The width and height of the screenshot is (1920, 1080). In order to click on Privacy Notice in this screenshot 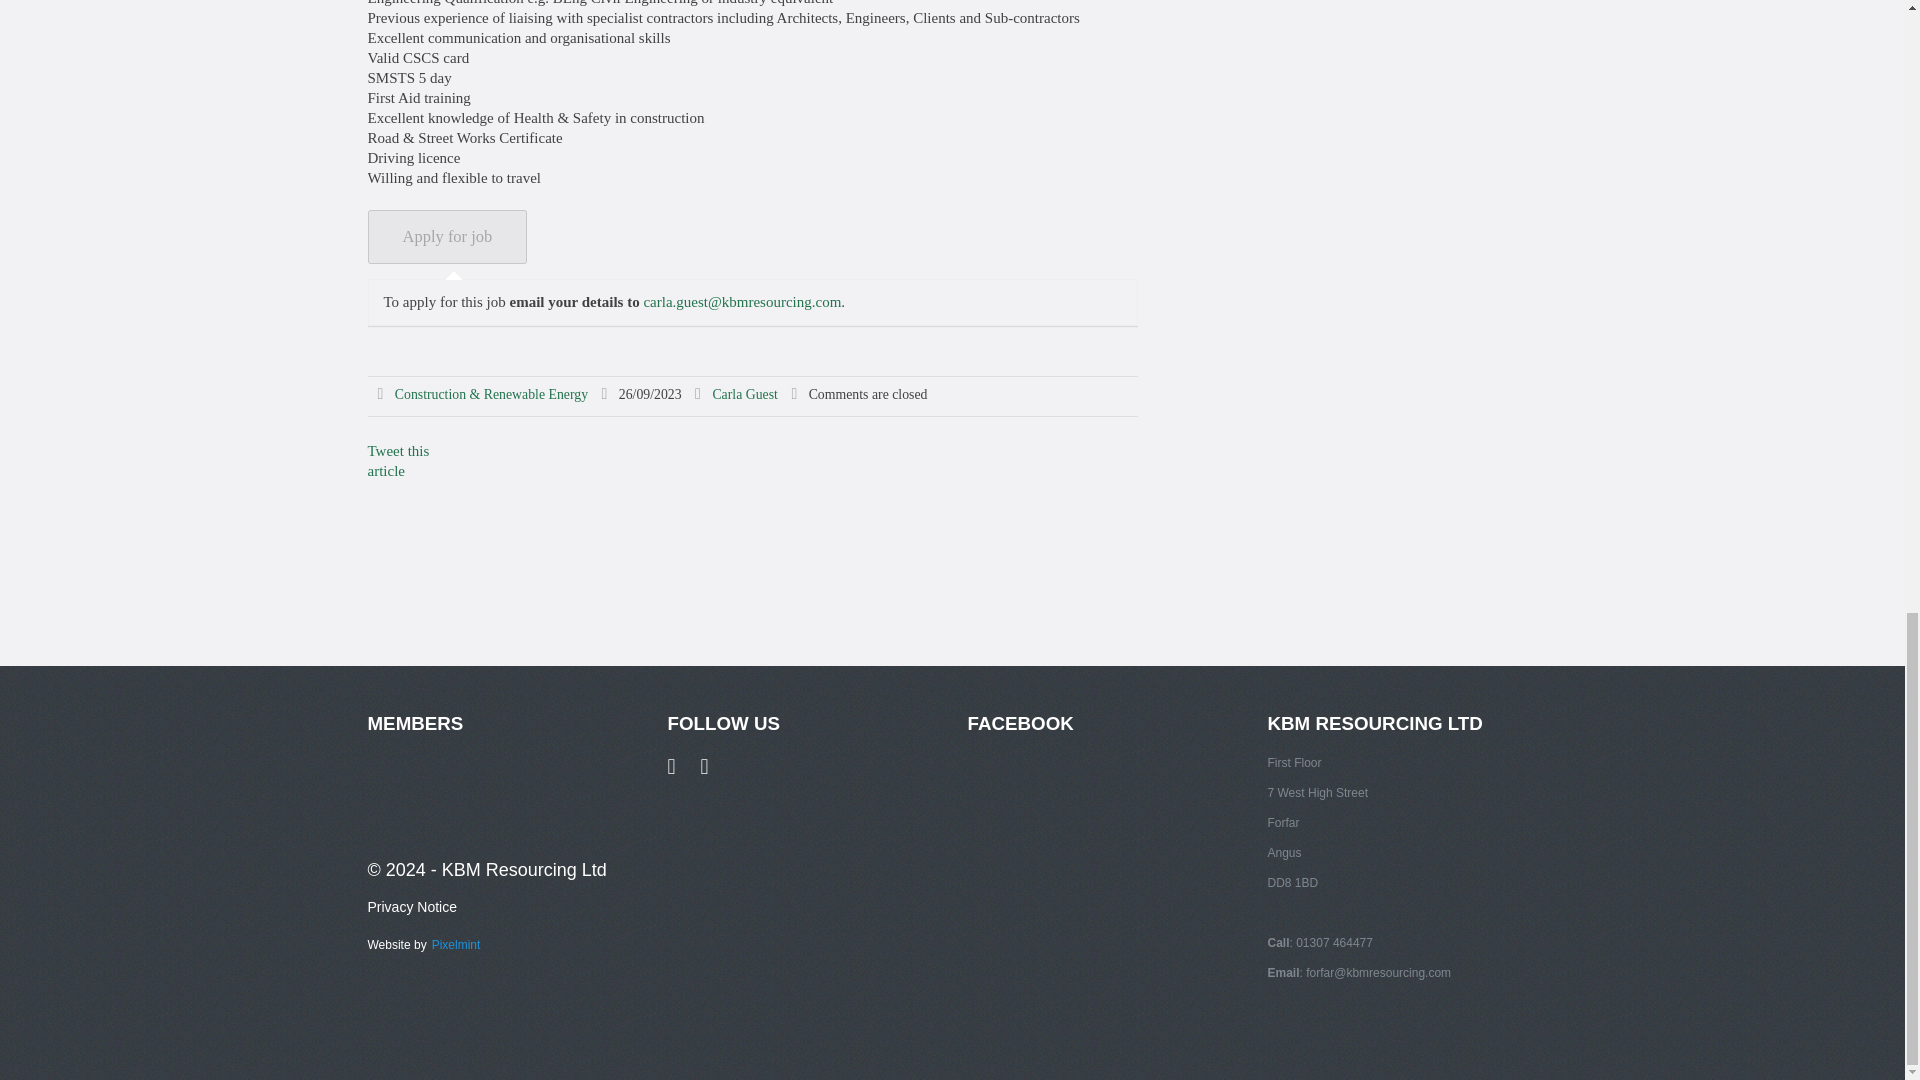, I will do `click(412, 906)`.